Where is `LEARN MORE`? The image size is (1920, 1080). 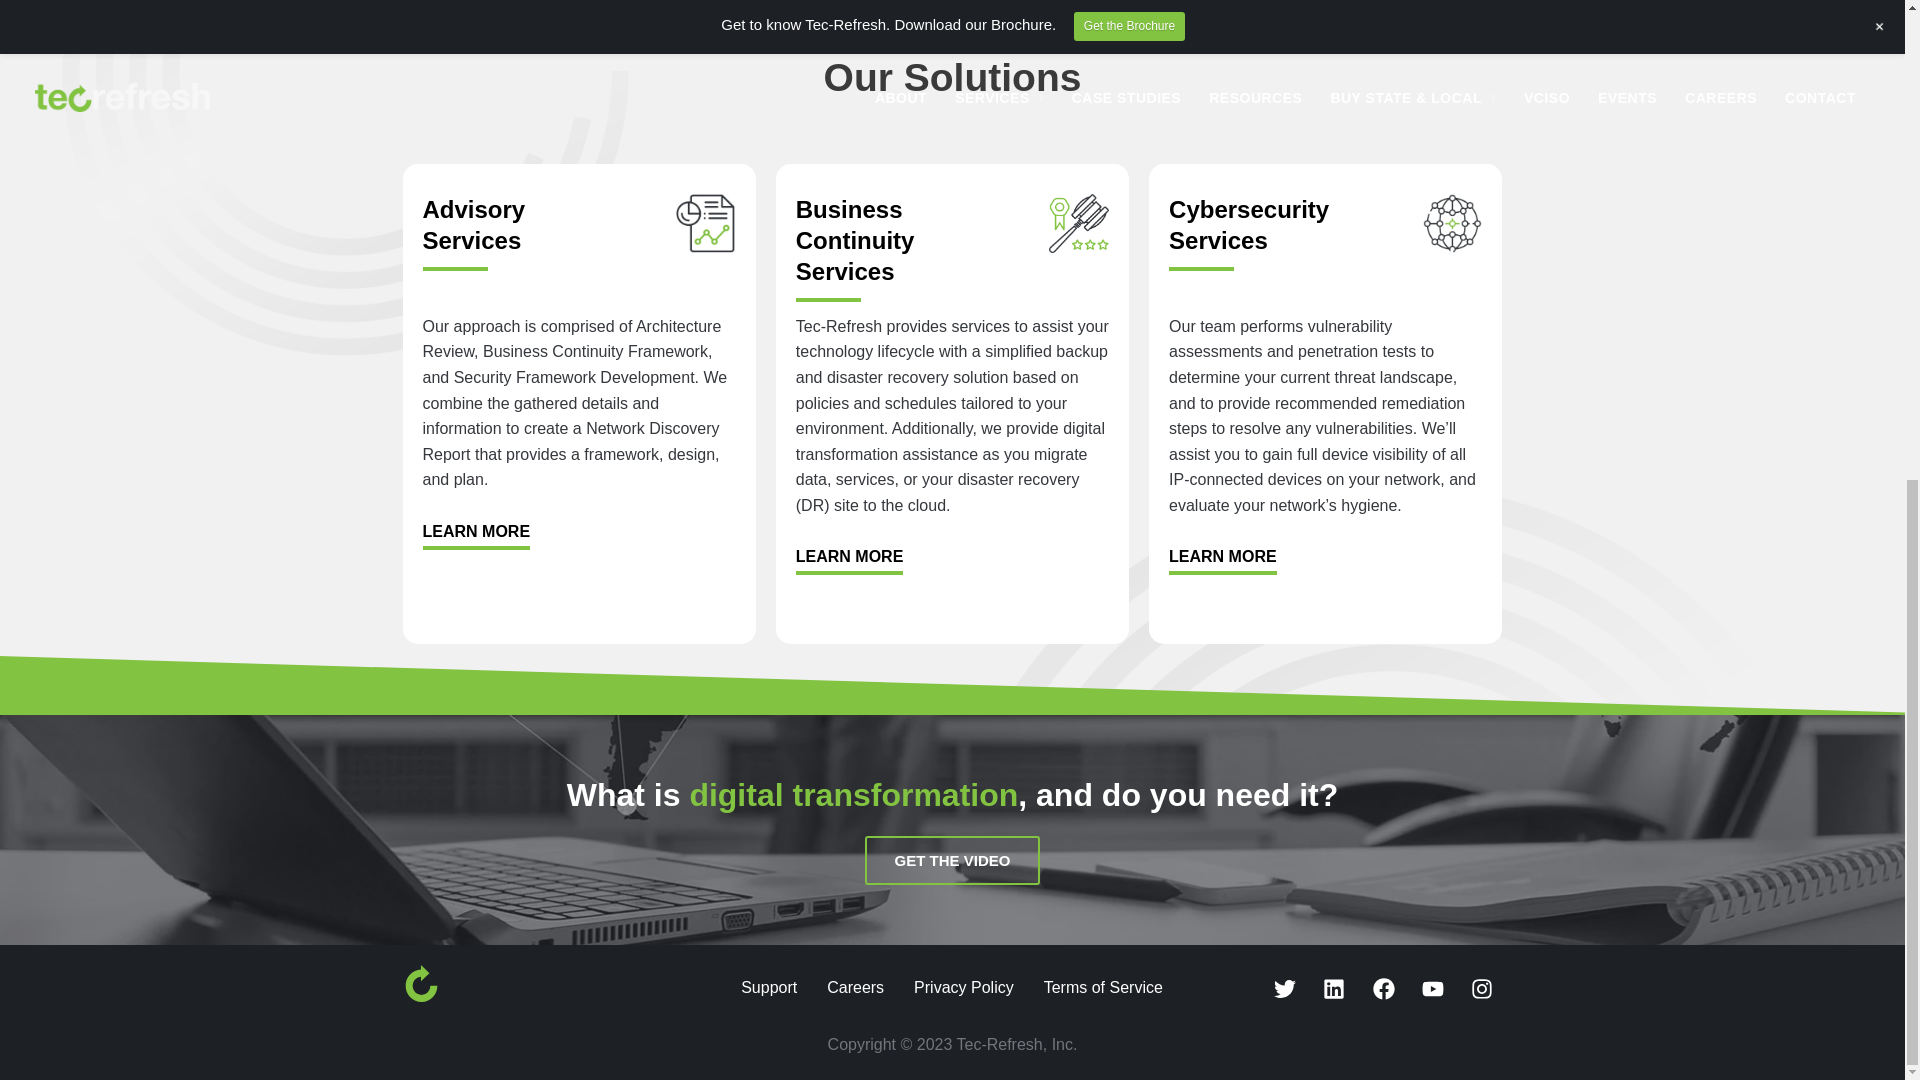
LEARN MORE is located at coordinates (1222, 560).